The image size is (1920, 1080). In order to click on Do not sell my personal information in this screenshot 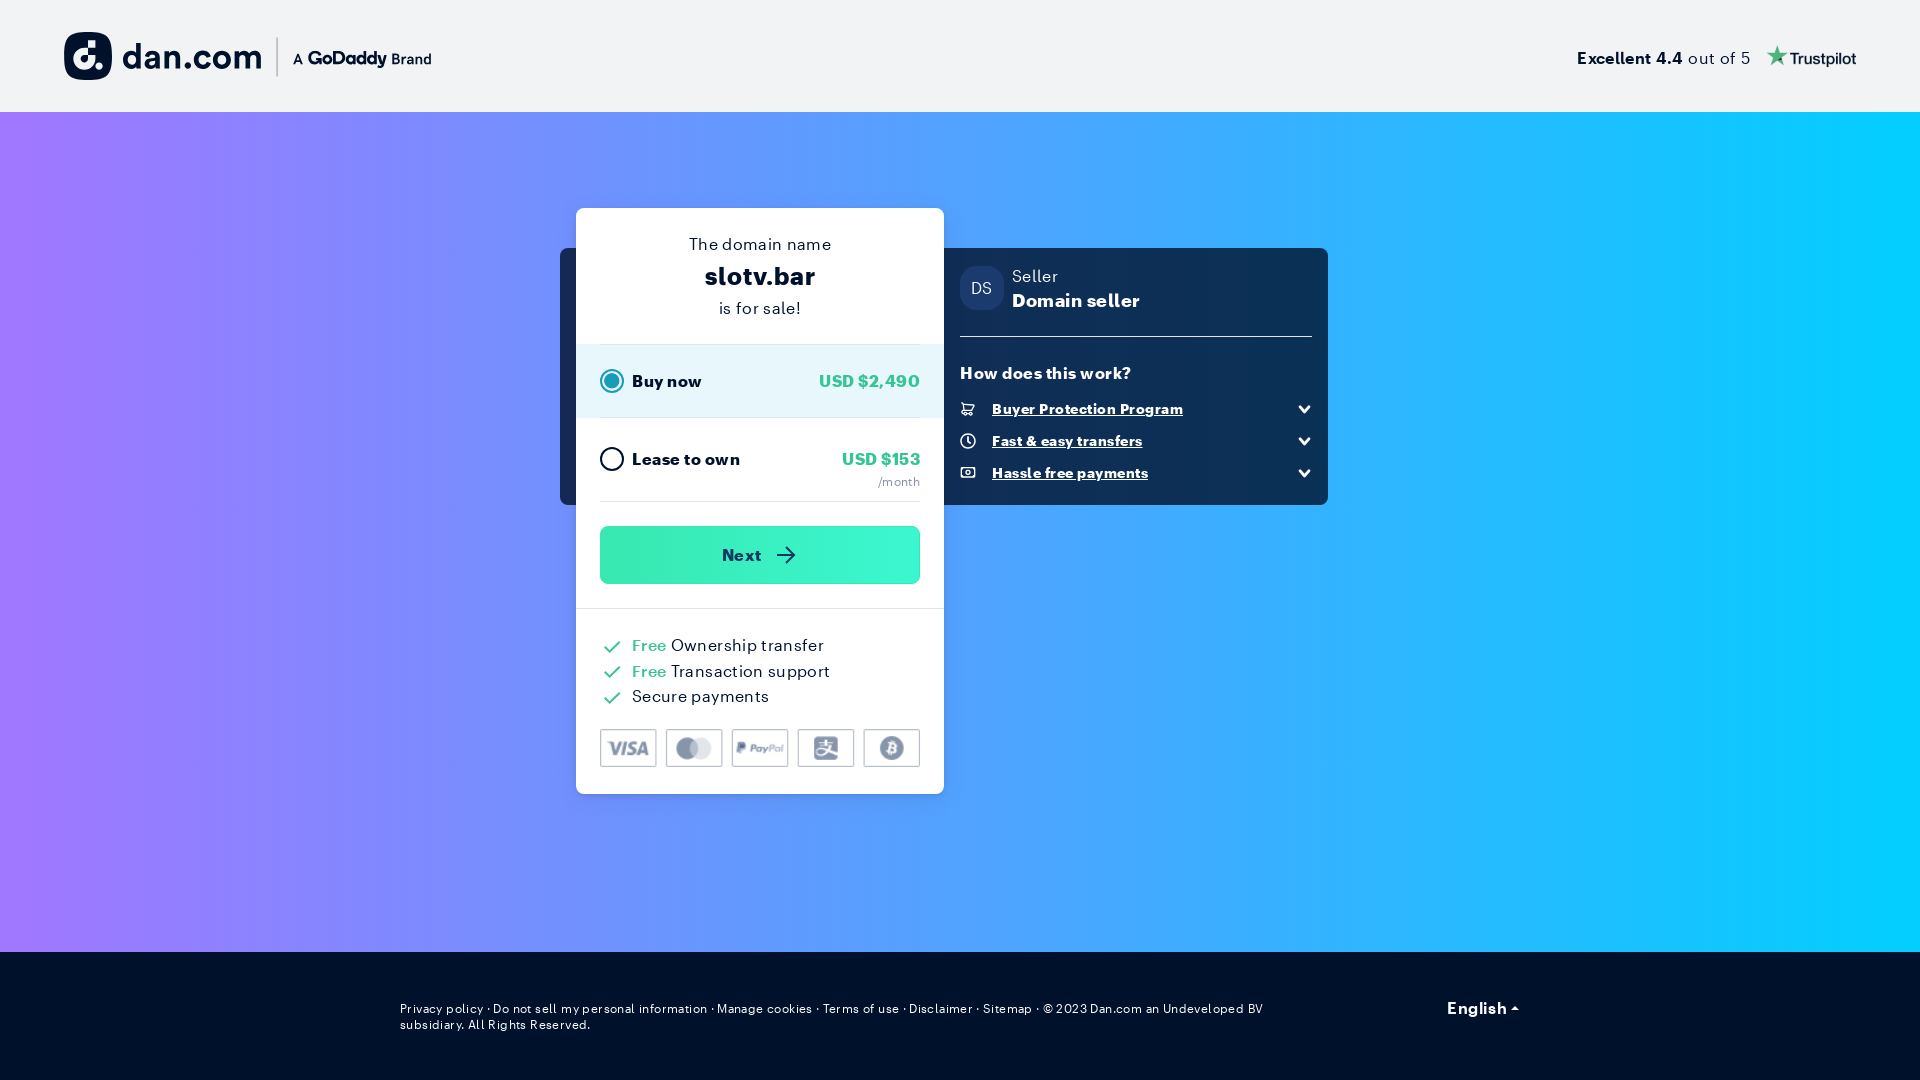, I will do `click(600, 1008)`.